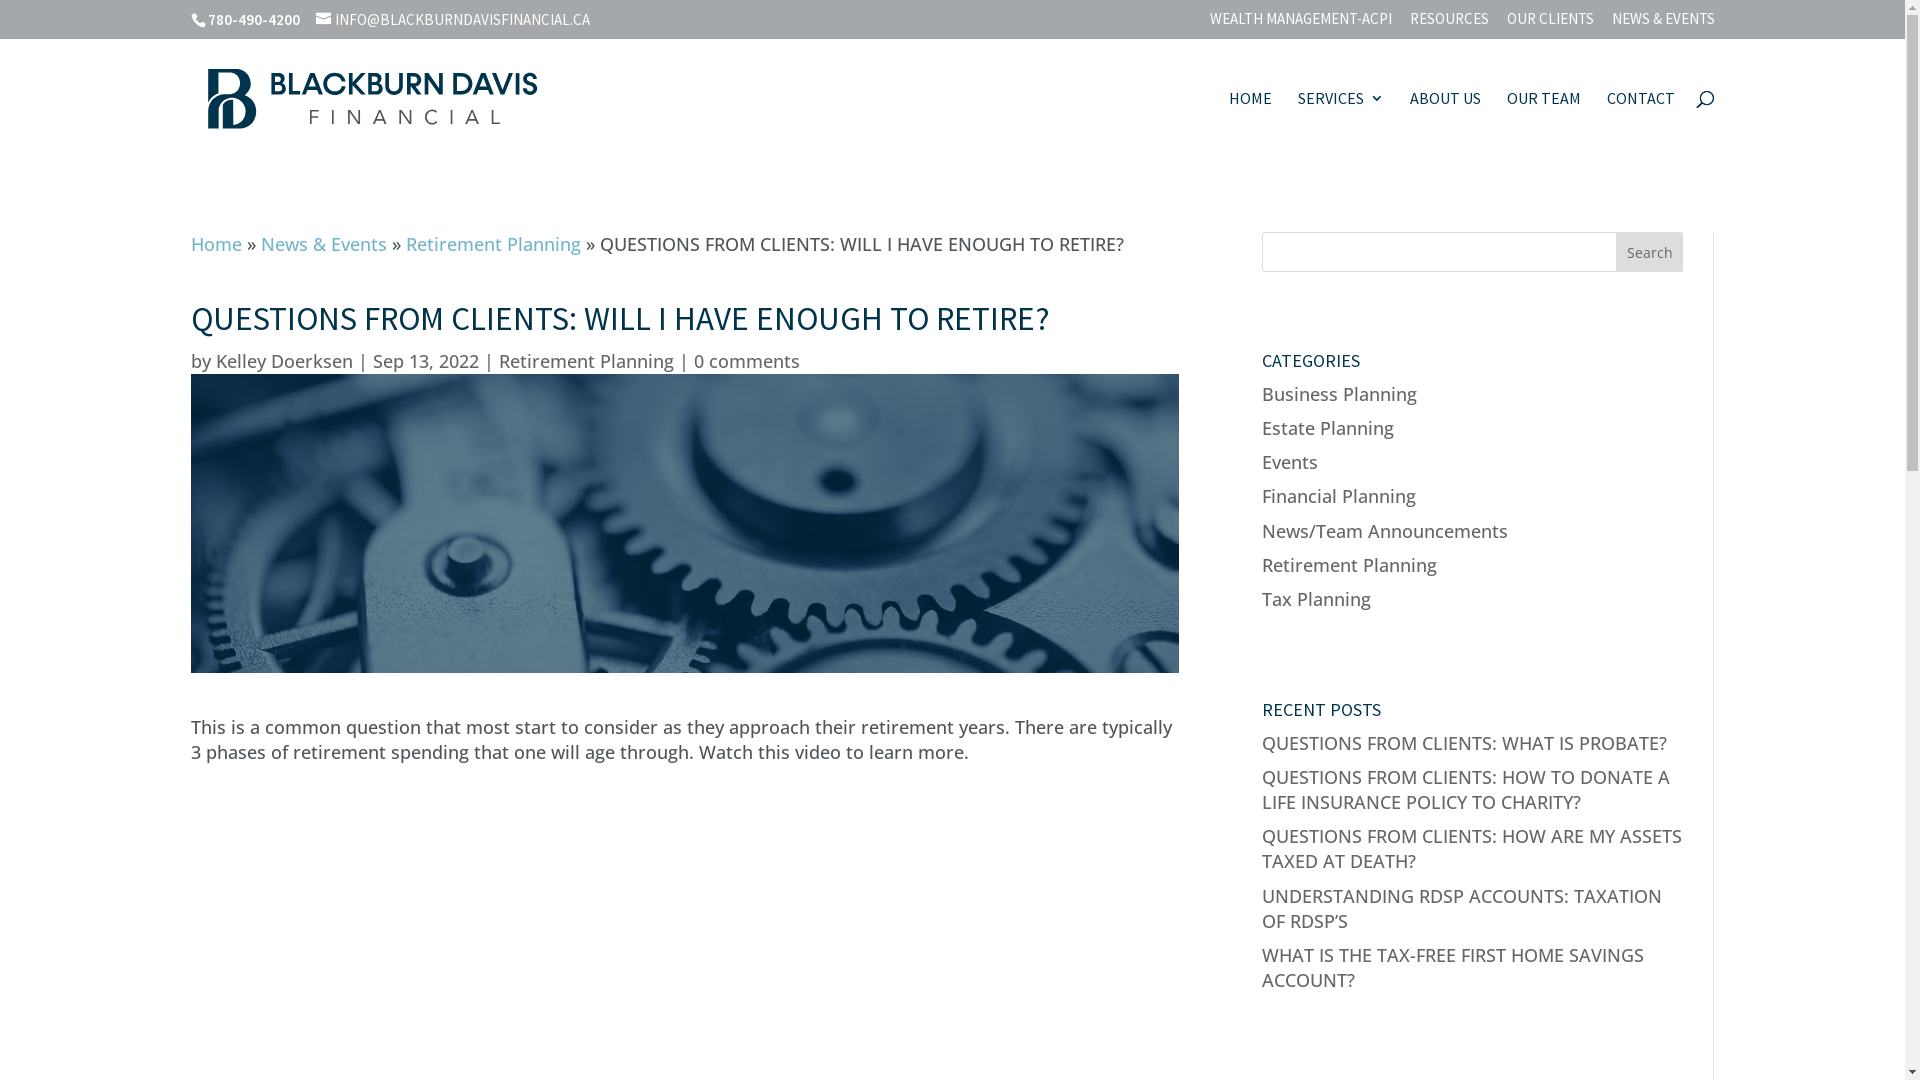 This screenshot has width=1920, height=1080. Describe the element at coordinates (1250, 122) in the screenshot. I see `HOME` at that location.